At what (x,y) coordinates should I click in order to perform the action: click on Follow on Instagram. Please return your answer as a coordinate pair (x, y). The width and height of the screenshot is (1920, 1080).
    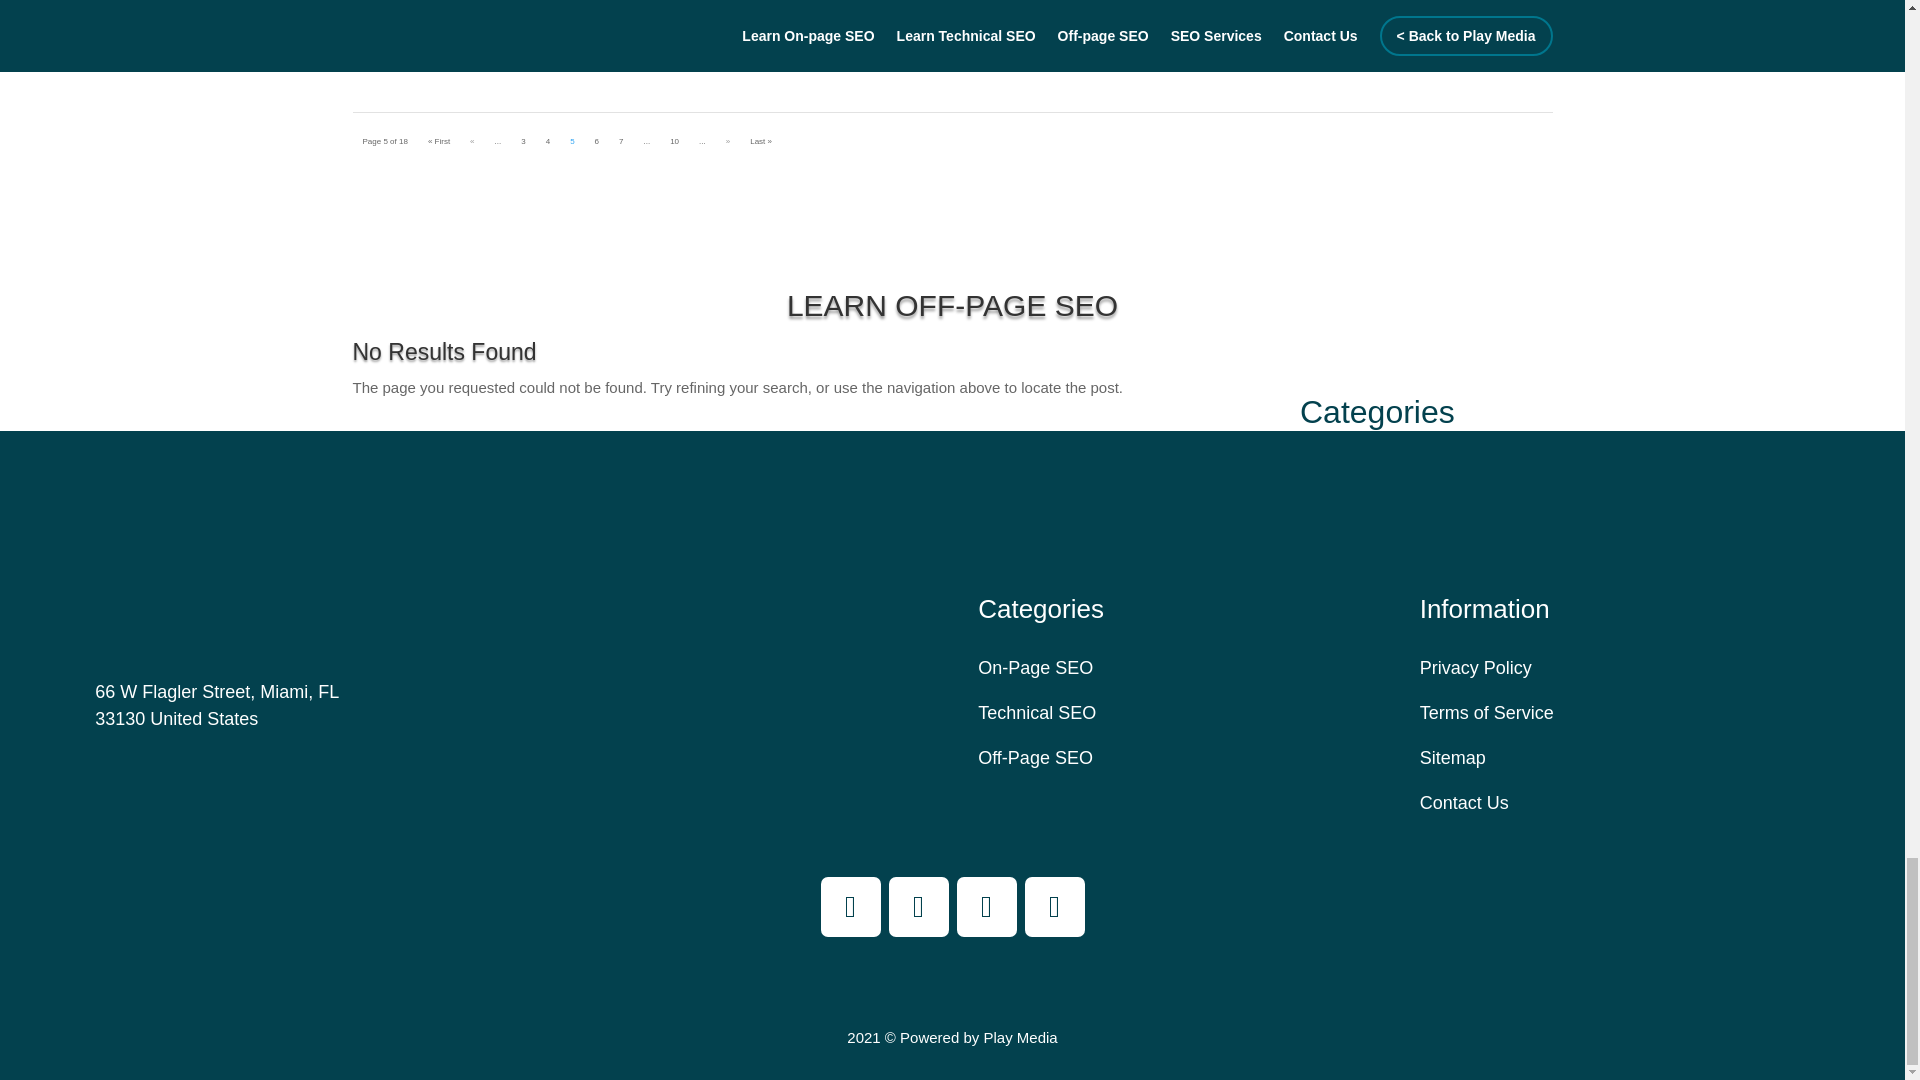
    Looking at the image, I should click on (918, 906).